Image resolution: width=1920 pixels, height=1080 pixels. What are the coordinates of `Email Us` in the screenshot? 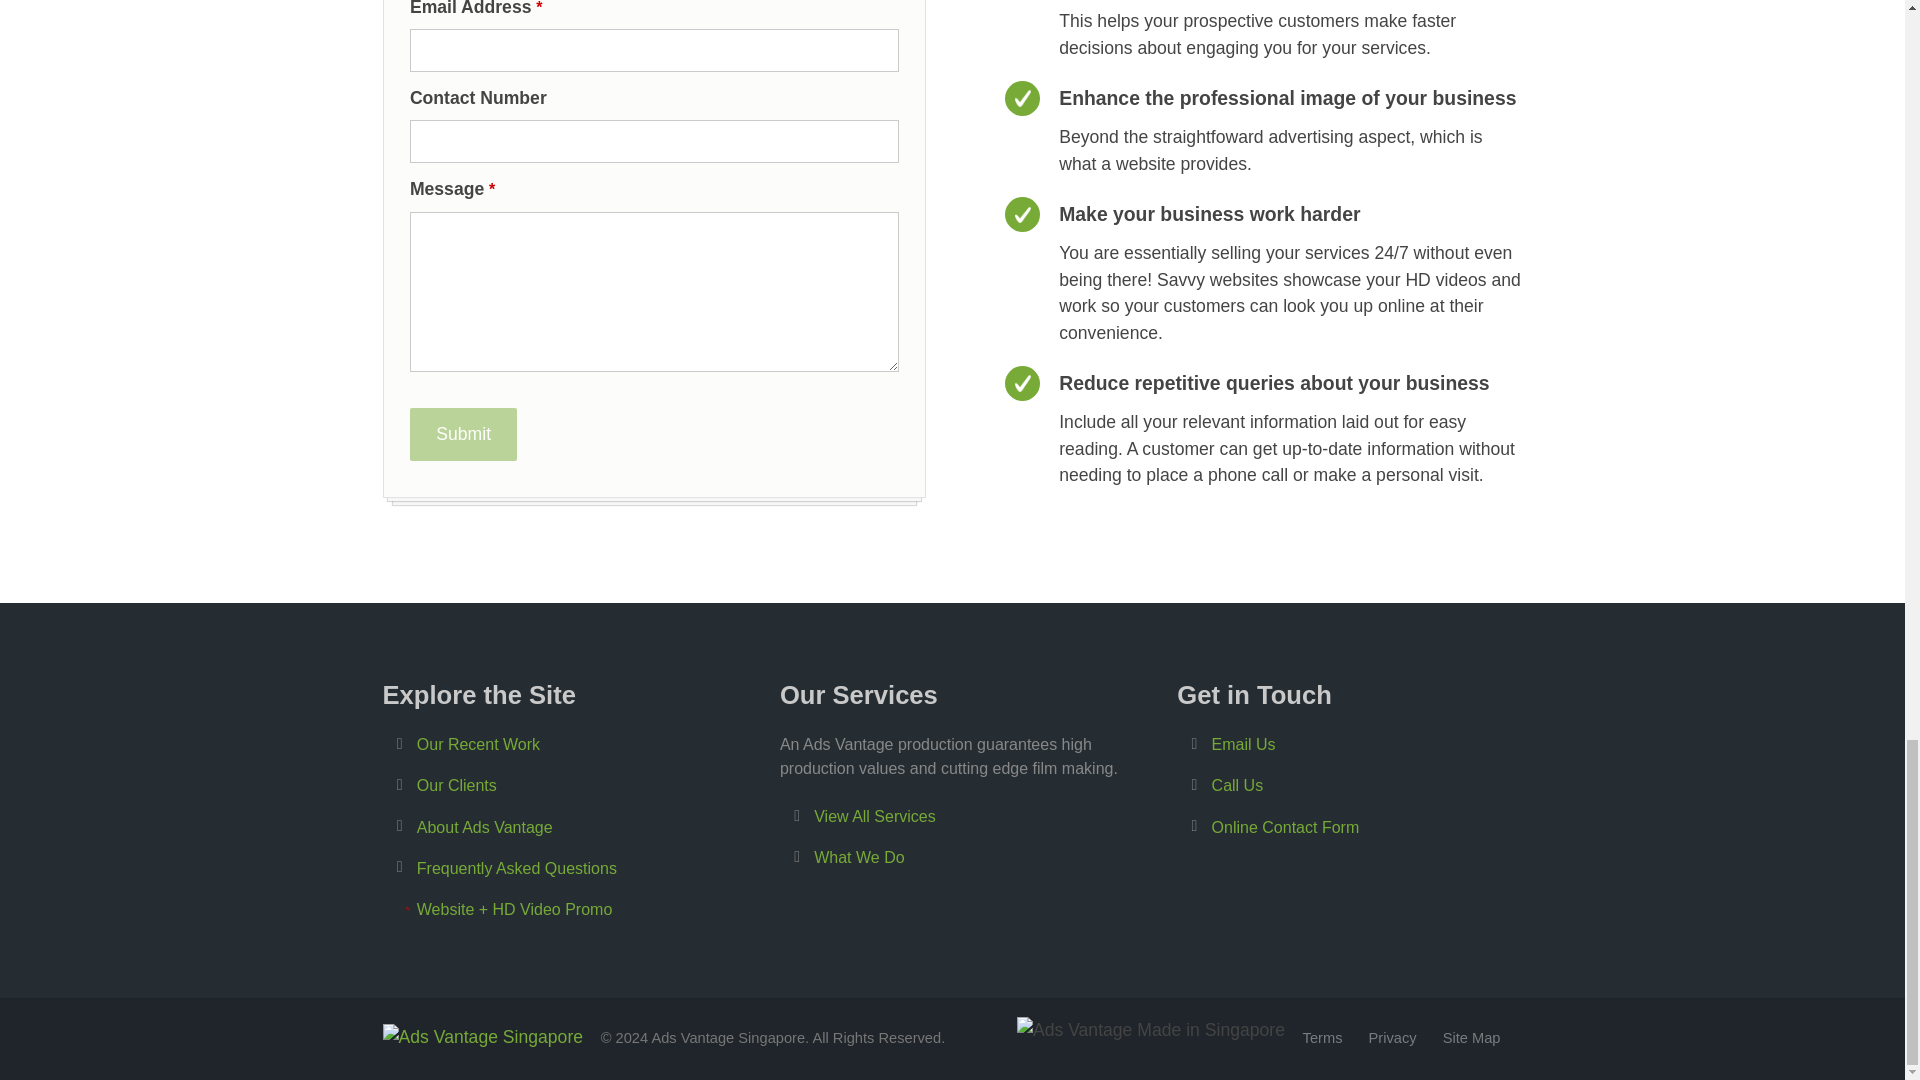 It's located at (1244, 744).